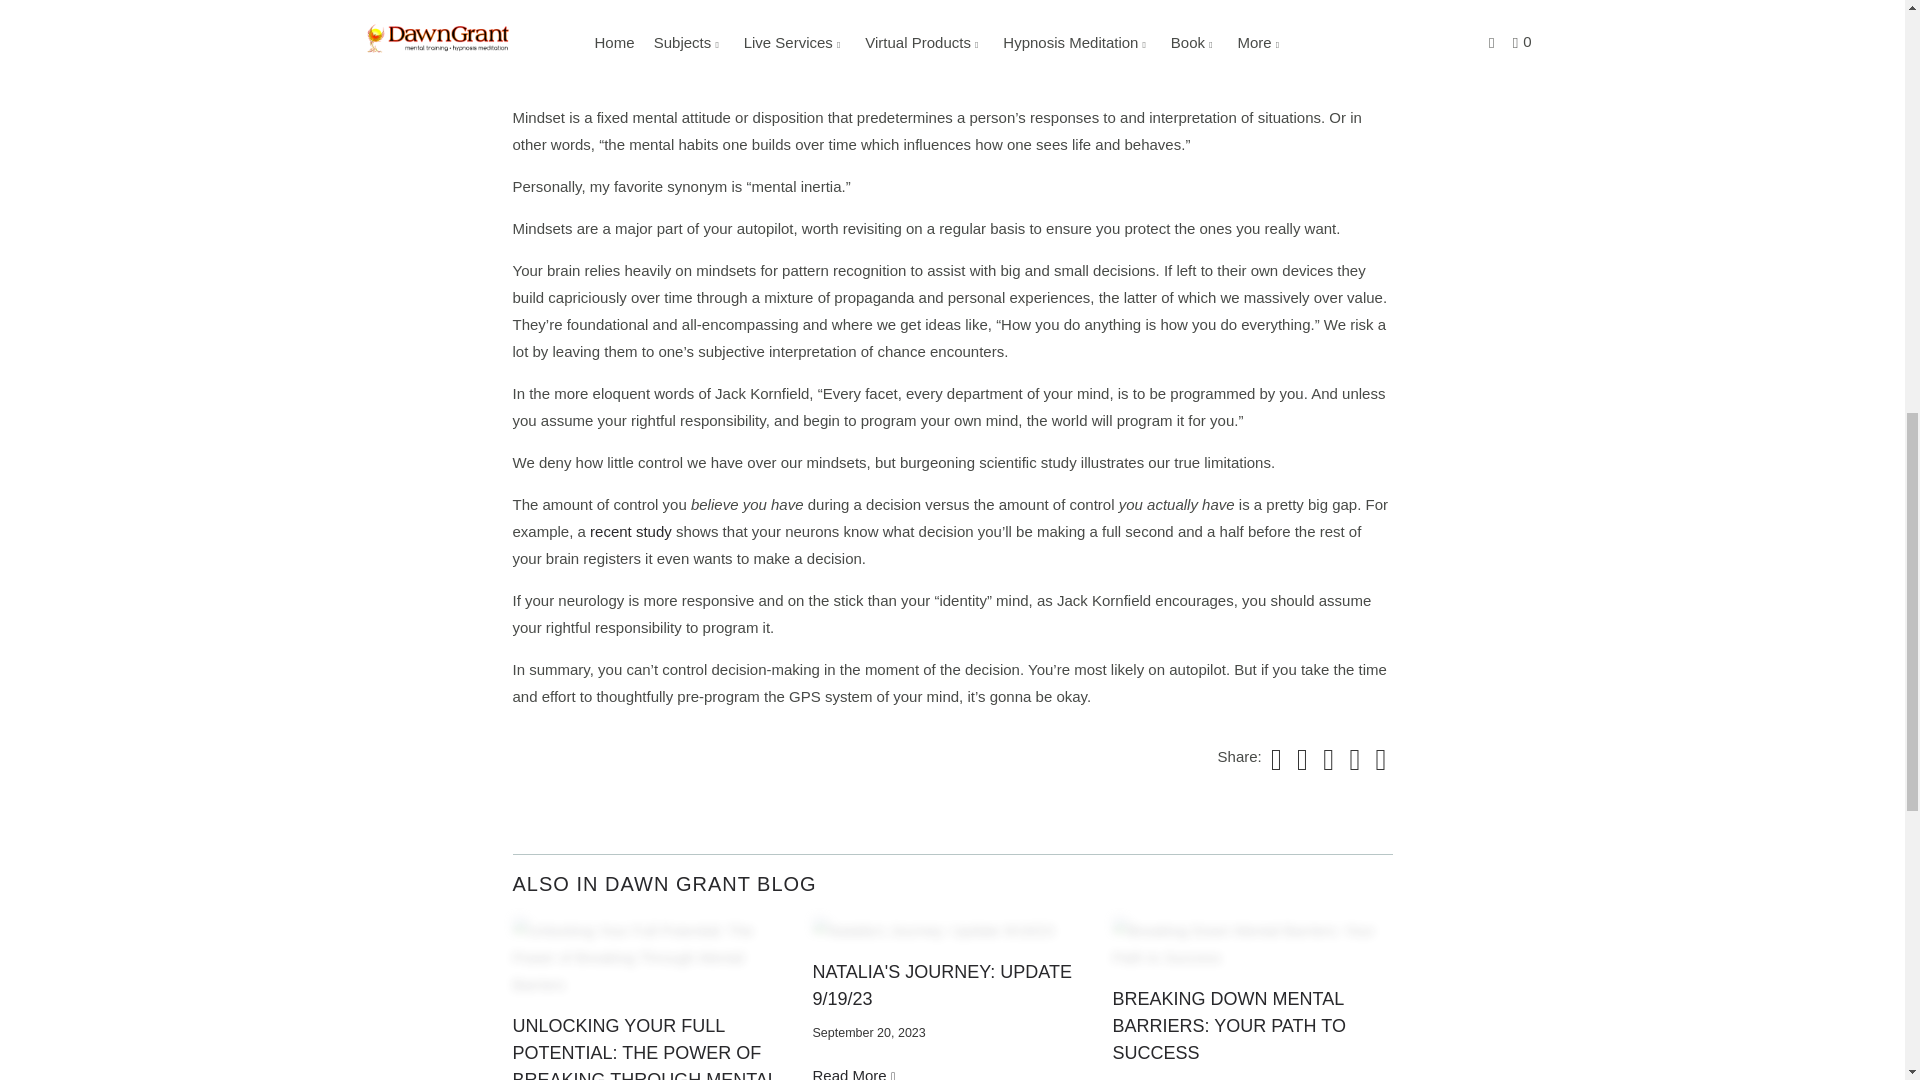  What do you see at coordinates (1326, 760) in the screenshot?
I see `Share this on Pinterest` at bounding box center [1326, 760].